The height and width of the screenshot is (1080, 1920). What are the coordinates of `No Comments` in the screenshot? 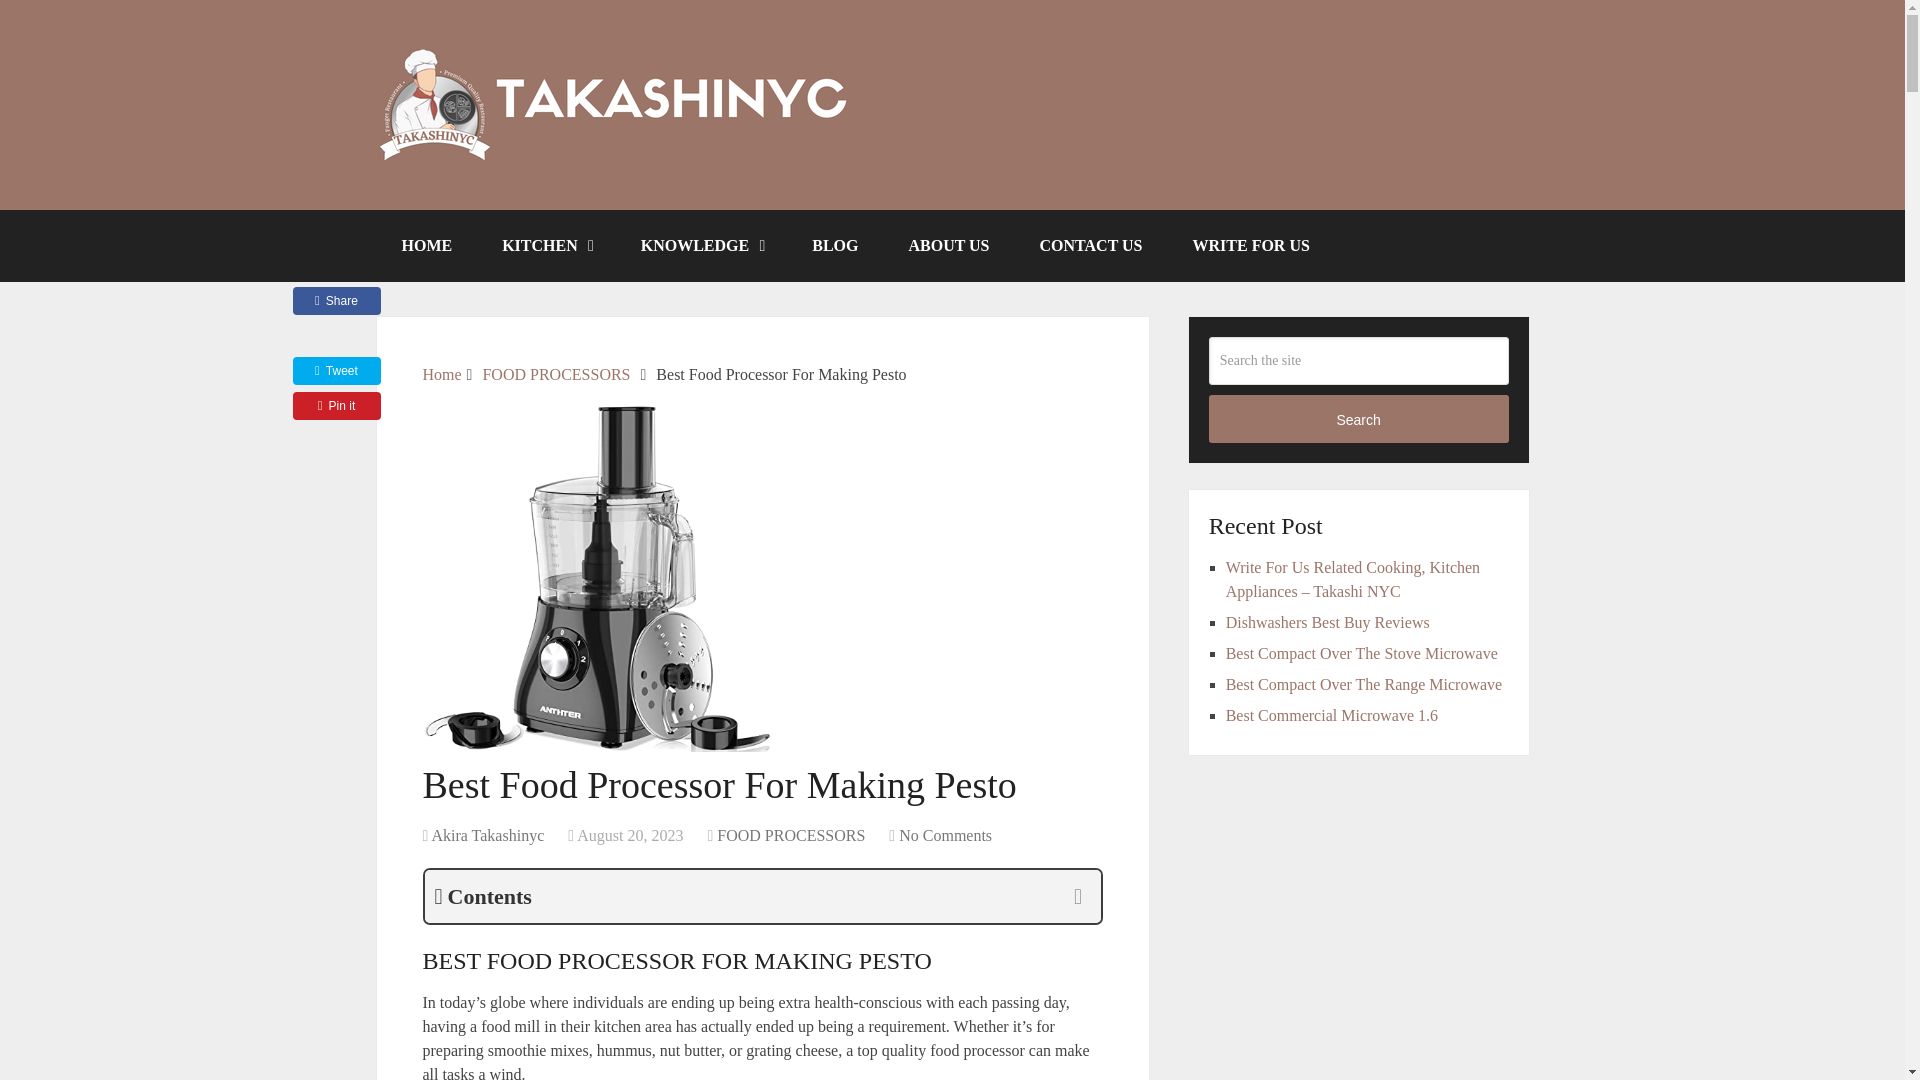 It's located at (945, 835).